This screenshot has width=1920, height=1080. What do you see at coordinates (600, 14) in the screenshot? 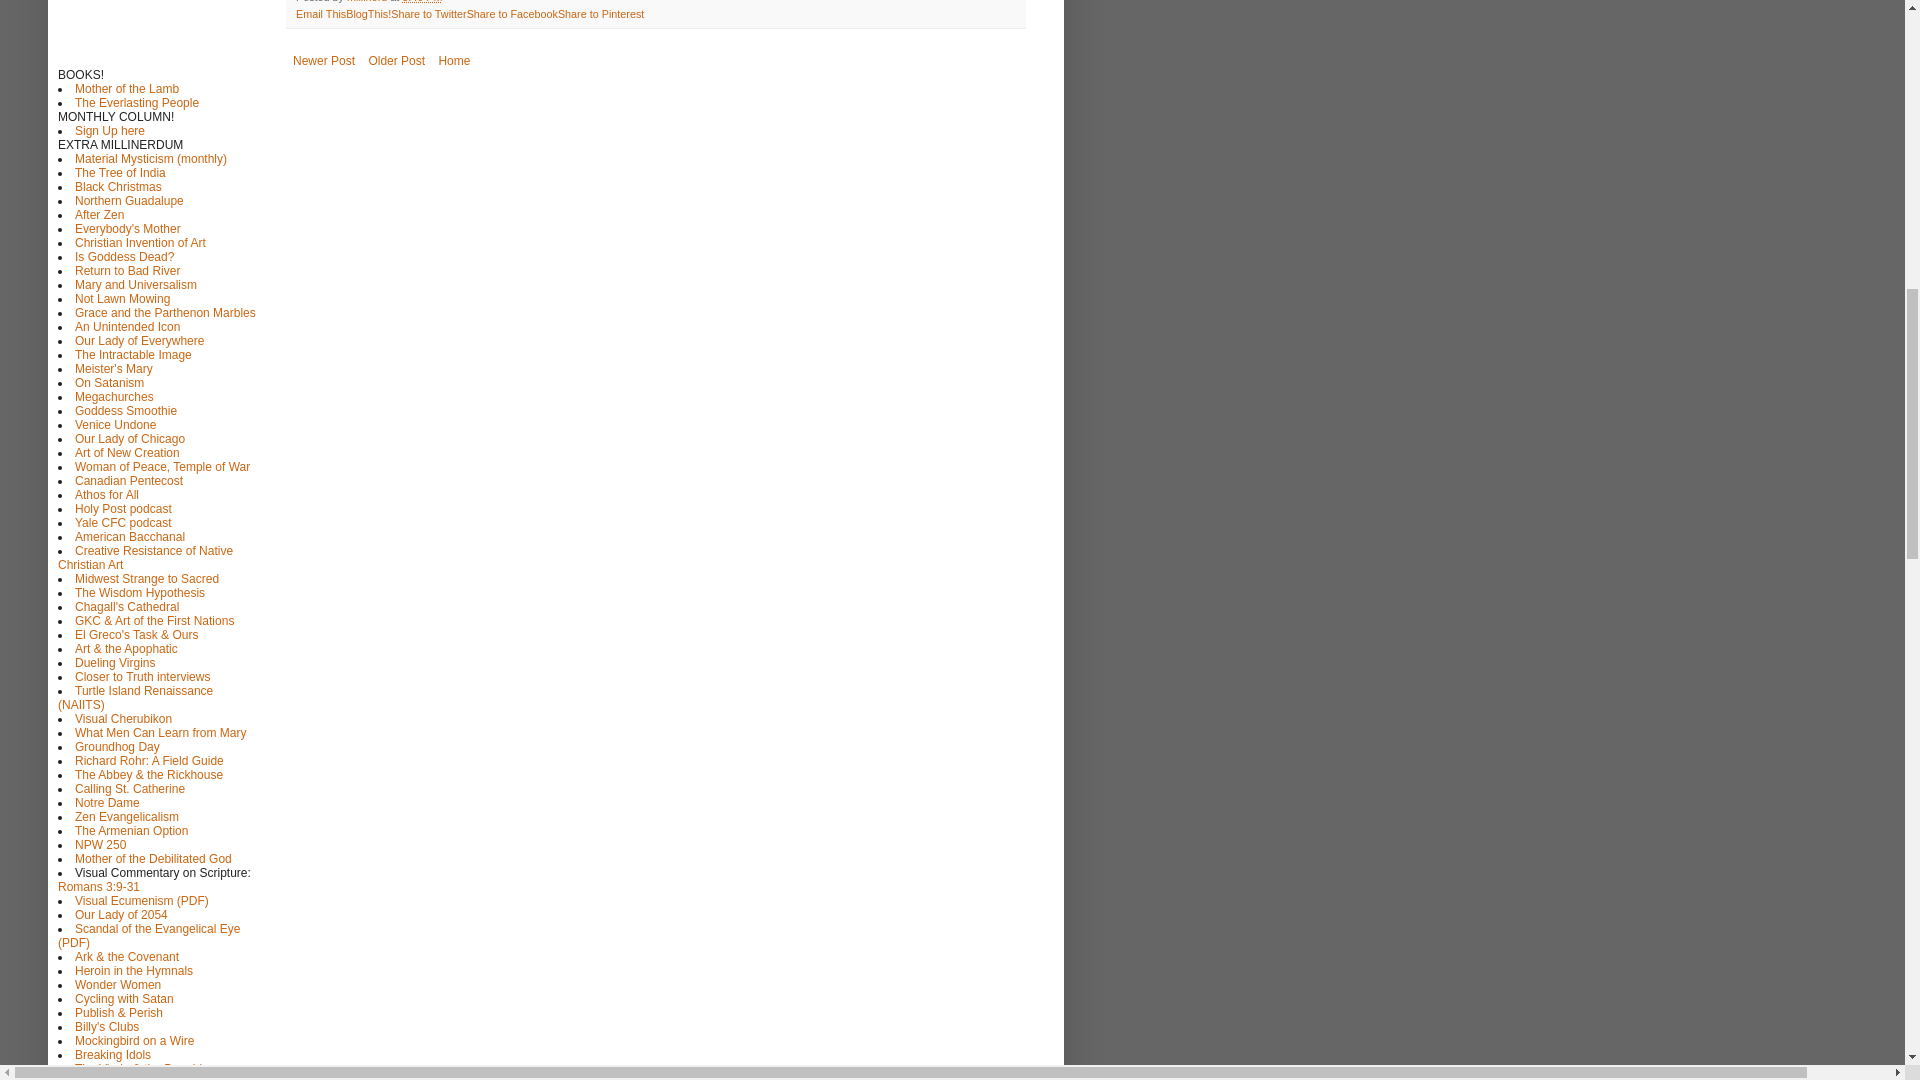
I see `Share to Pinterest` at bounding box center [600, 14].